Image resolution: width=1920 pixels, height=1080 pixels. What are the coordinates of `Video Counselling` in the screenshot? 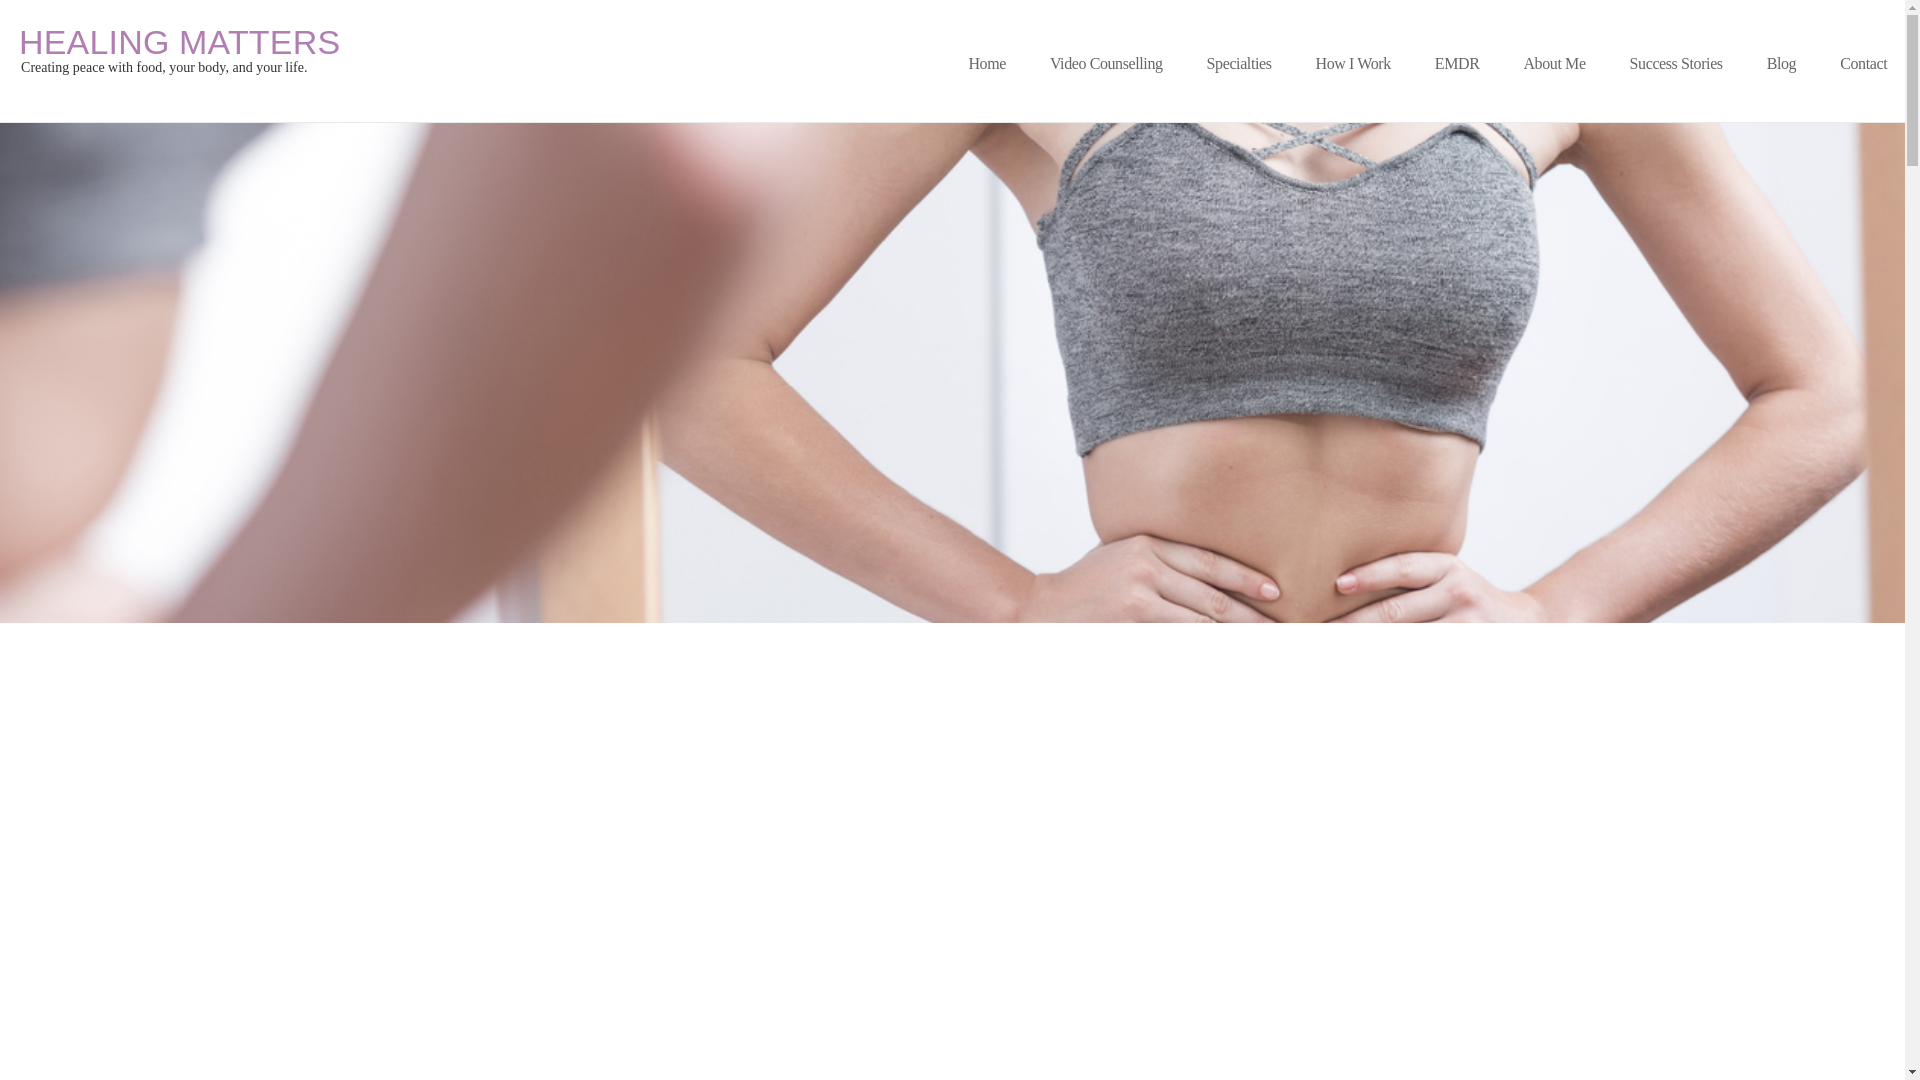 It's located at (1106, 64).